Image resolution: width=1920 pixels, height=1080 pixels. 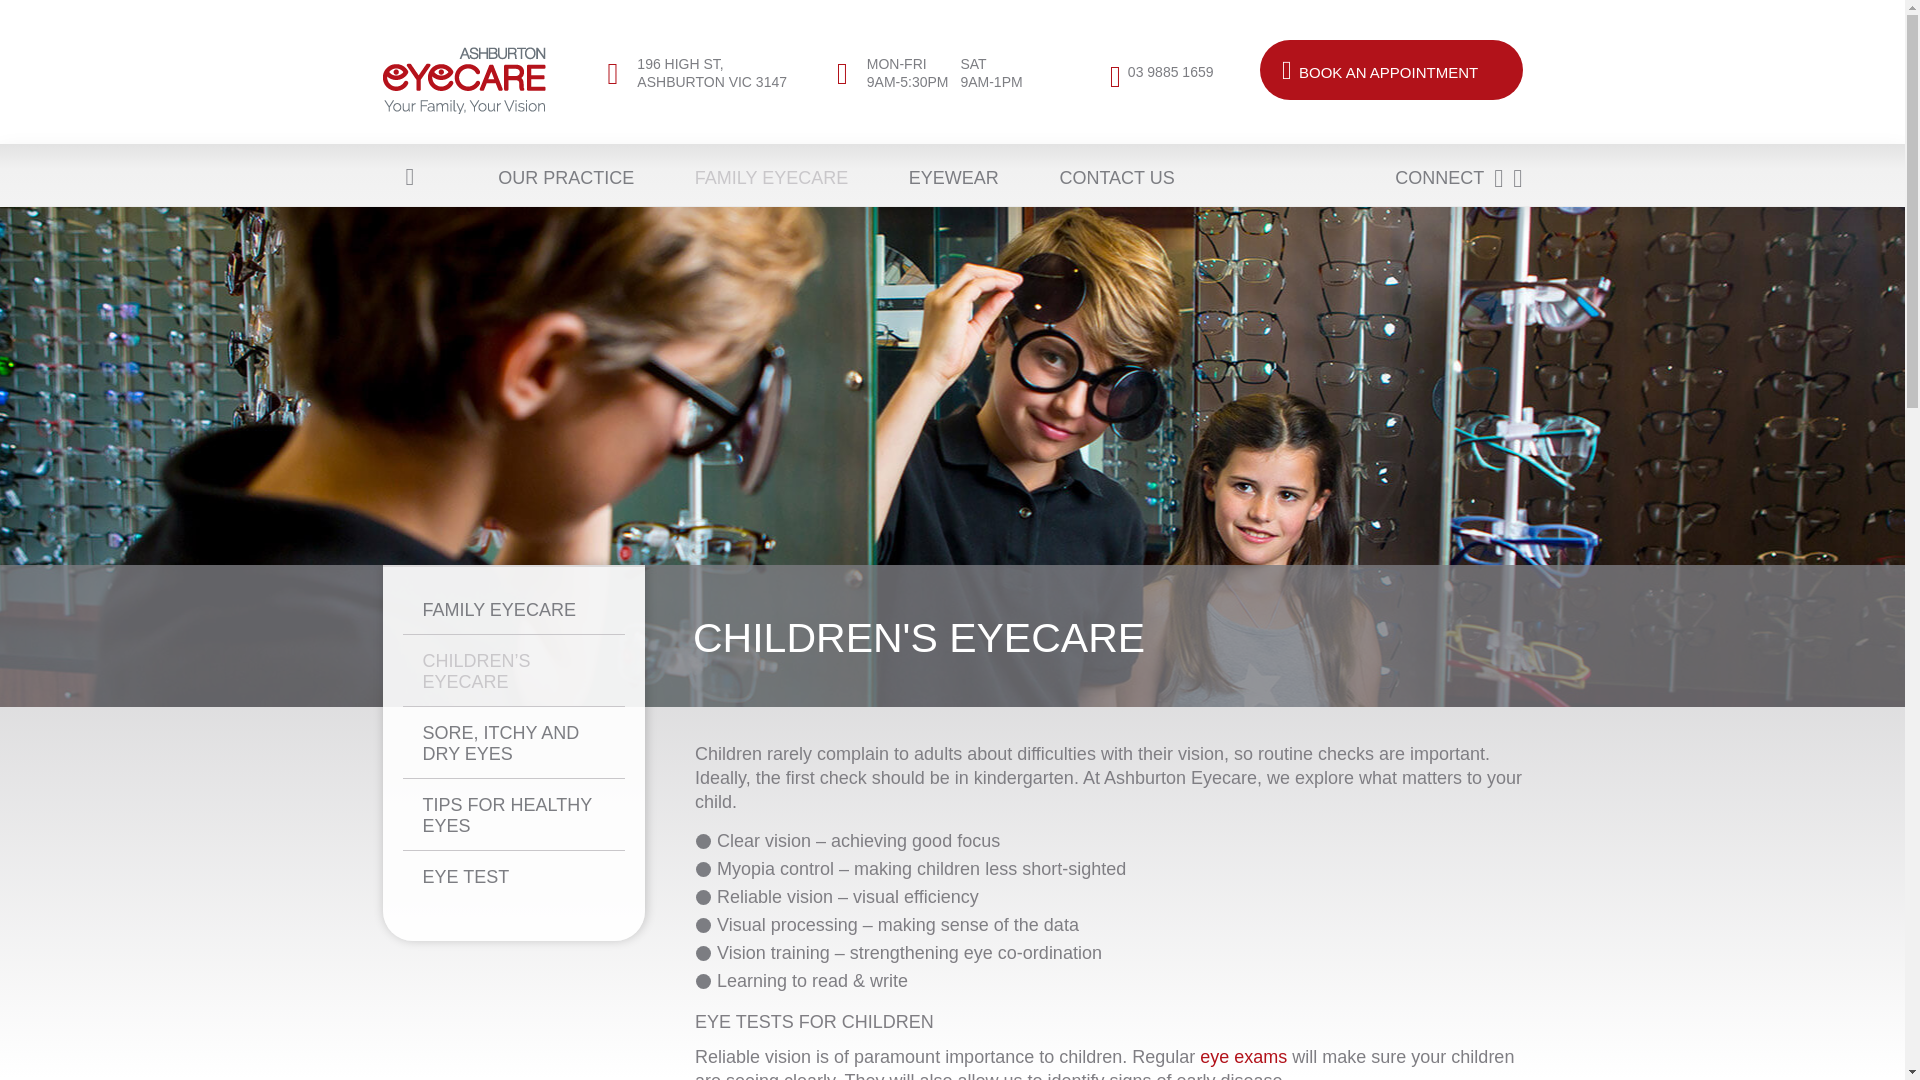 I want to click on BOOK AN APPOINTMENT, so click(x=1390, y=70).